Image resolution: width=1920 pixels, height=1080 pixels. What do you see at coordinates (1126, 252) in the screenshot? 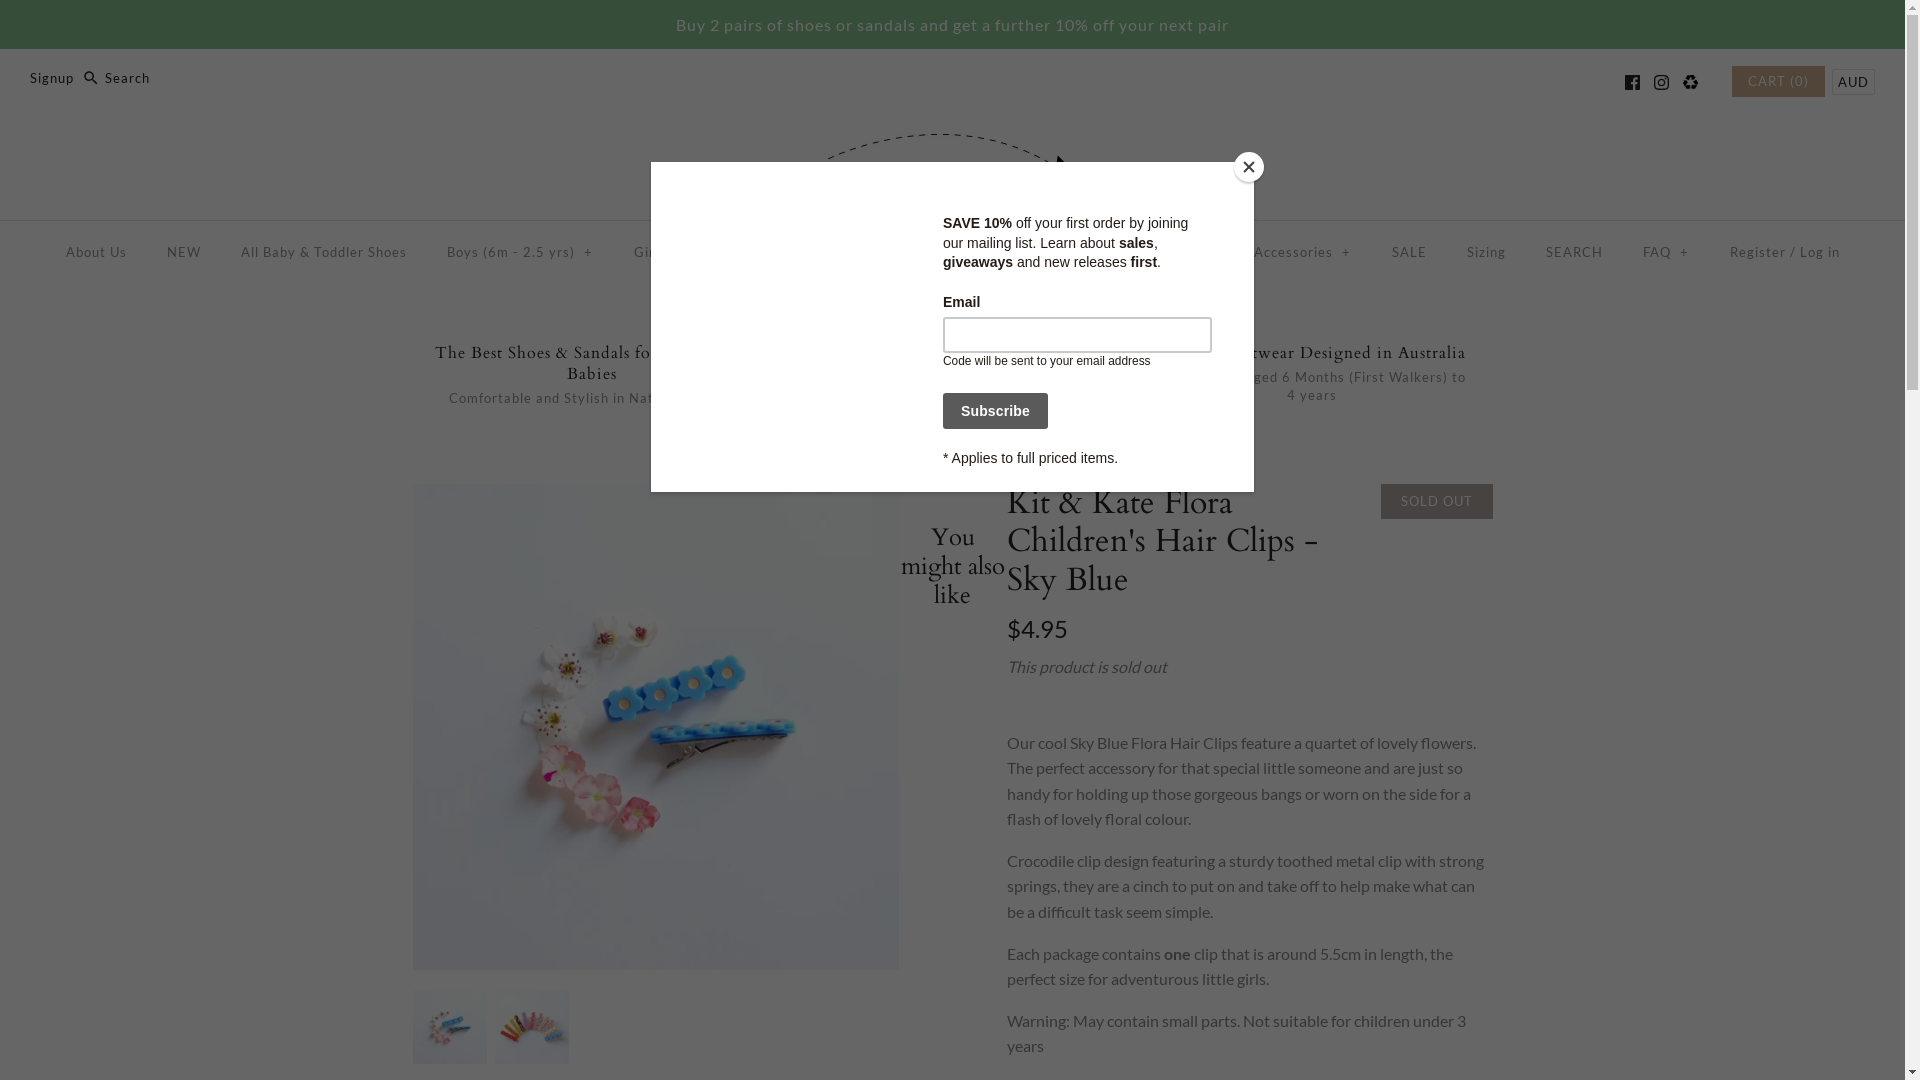
I see `Older Children (2.5-4 yrs)` at bounding box center [1126, 252].